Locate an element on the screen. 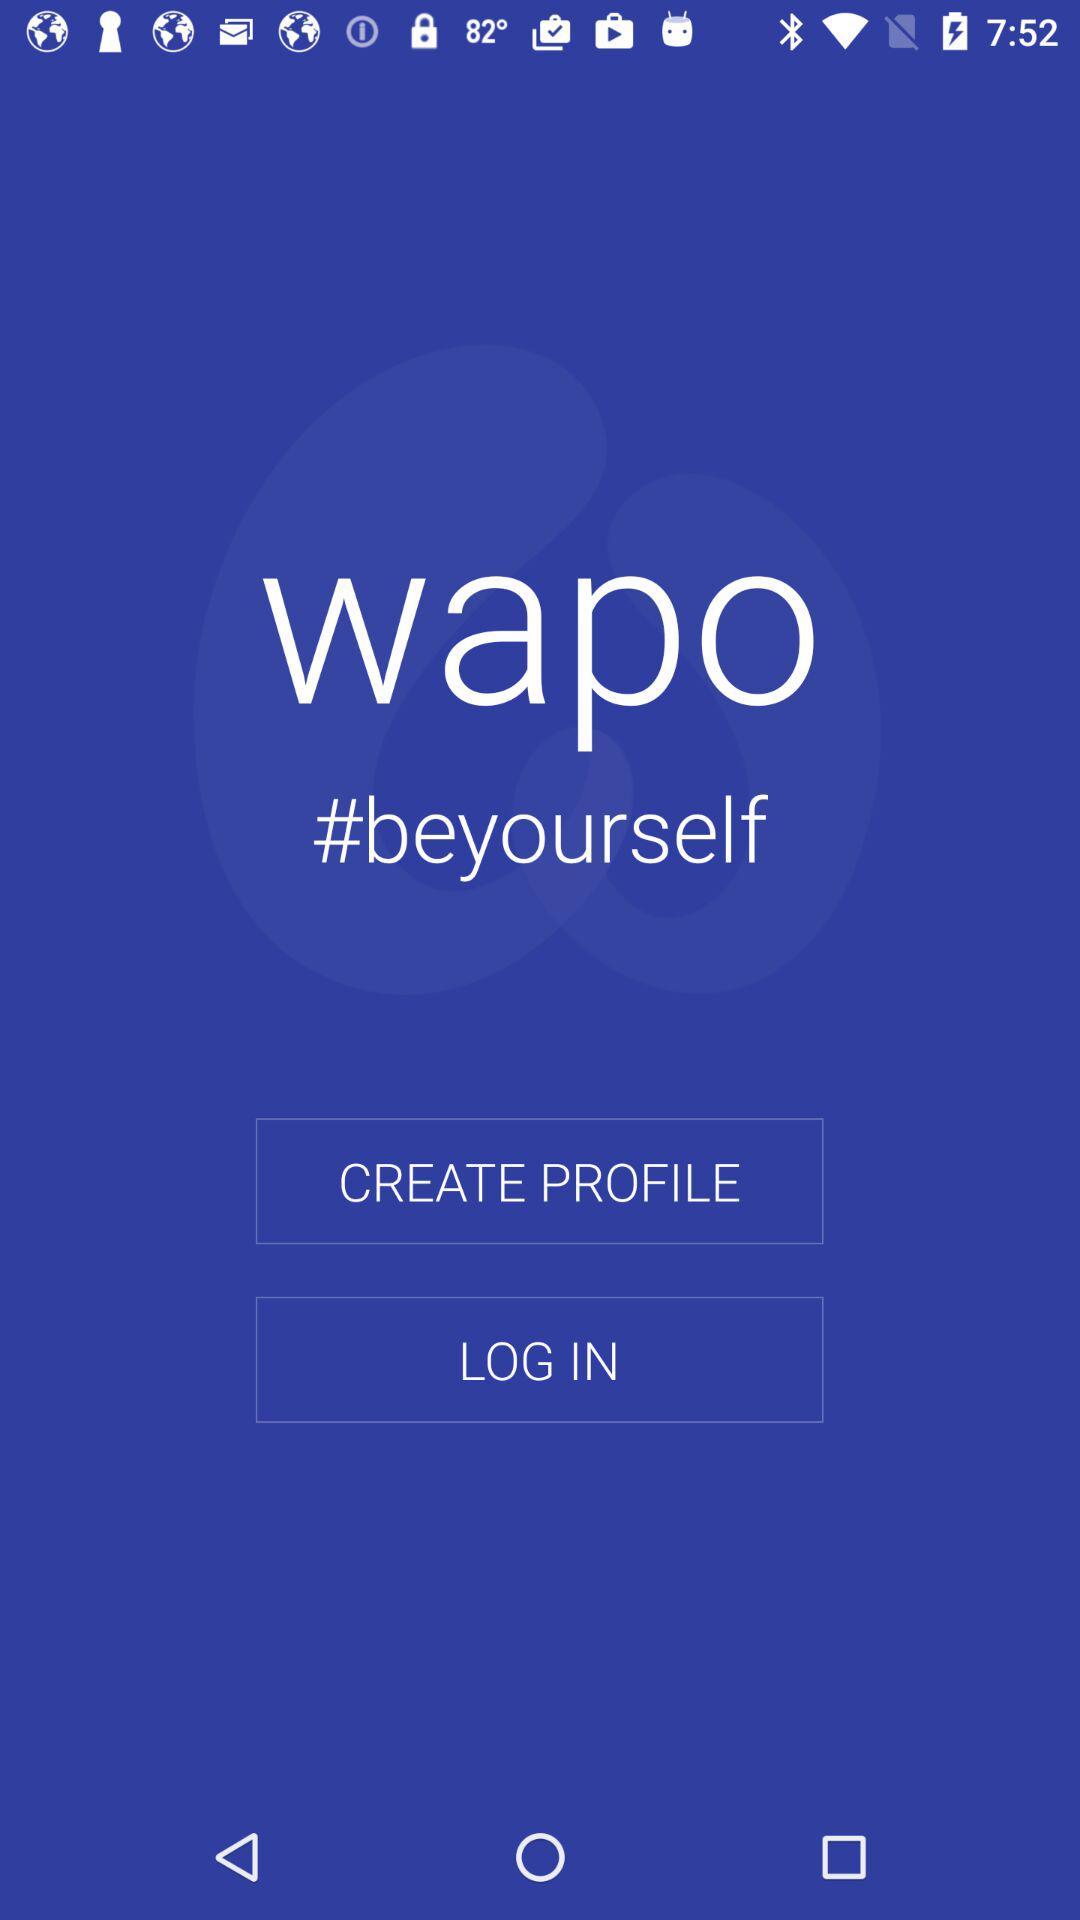 Image resolution: width=1080 pixels, height=1920 pixels. choose icon above log in item is located at coordinates (539, 1181).